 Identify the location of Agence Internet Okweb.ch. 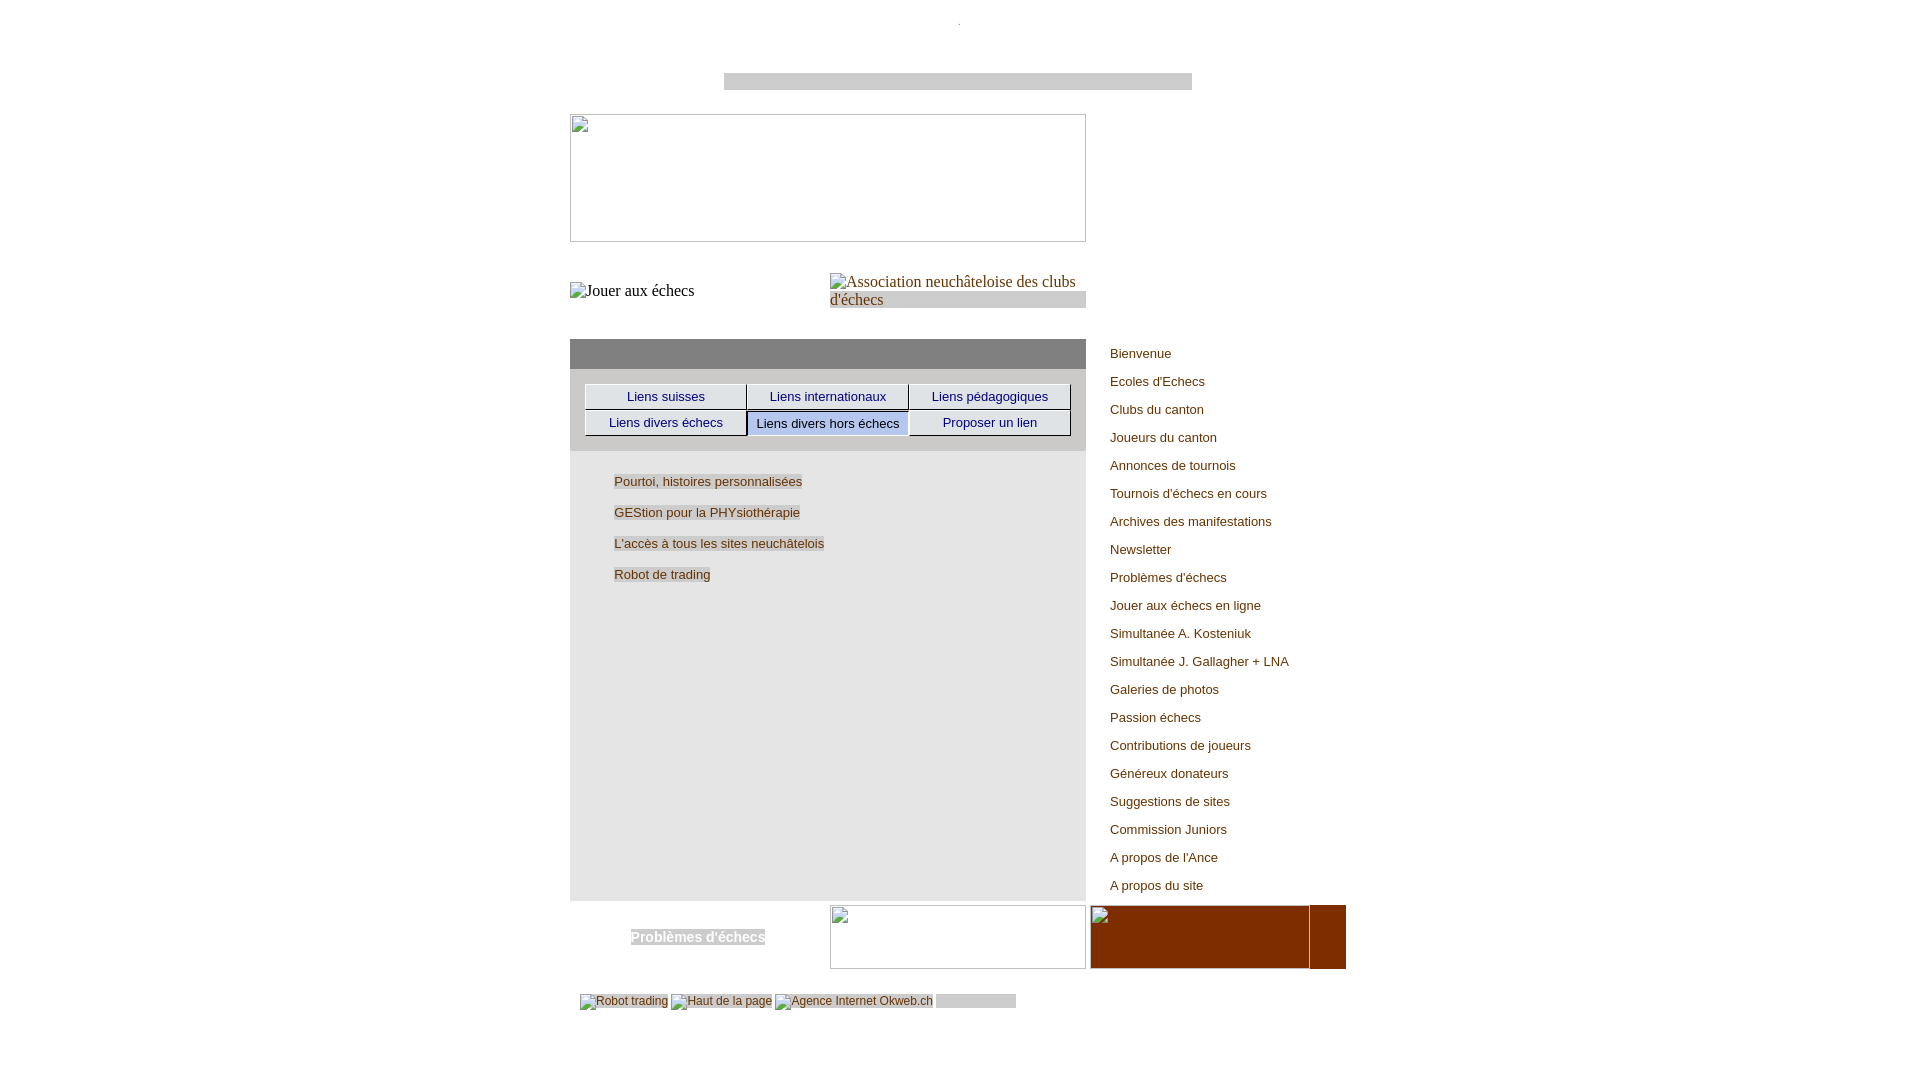
(854, 1002).